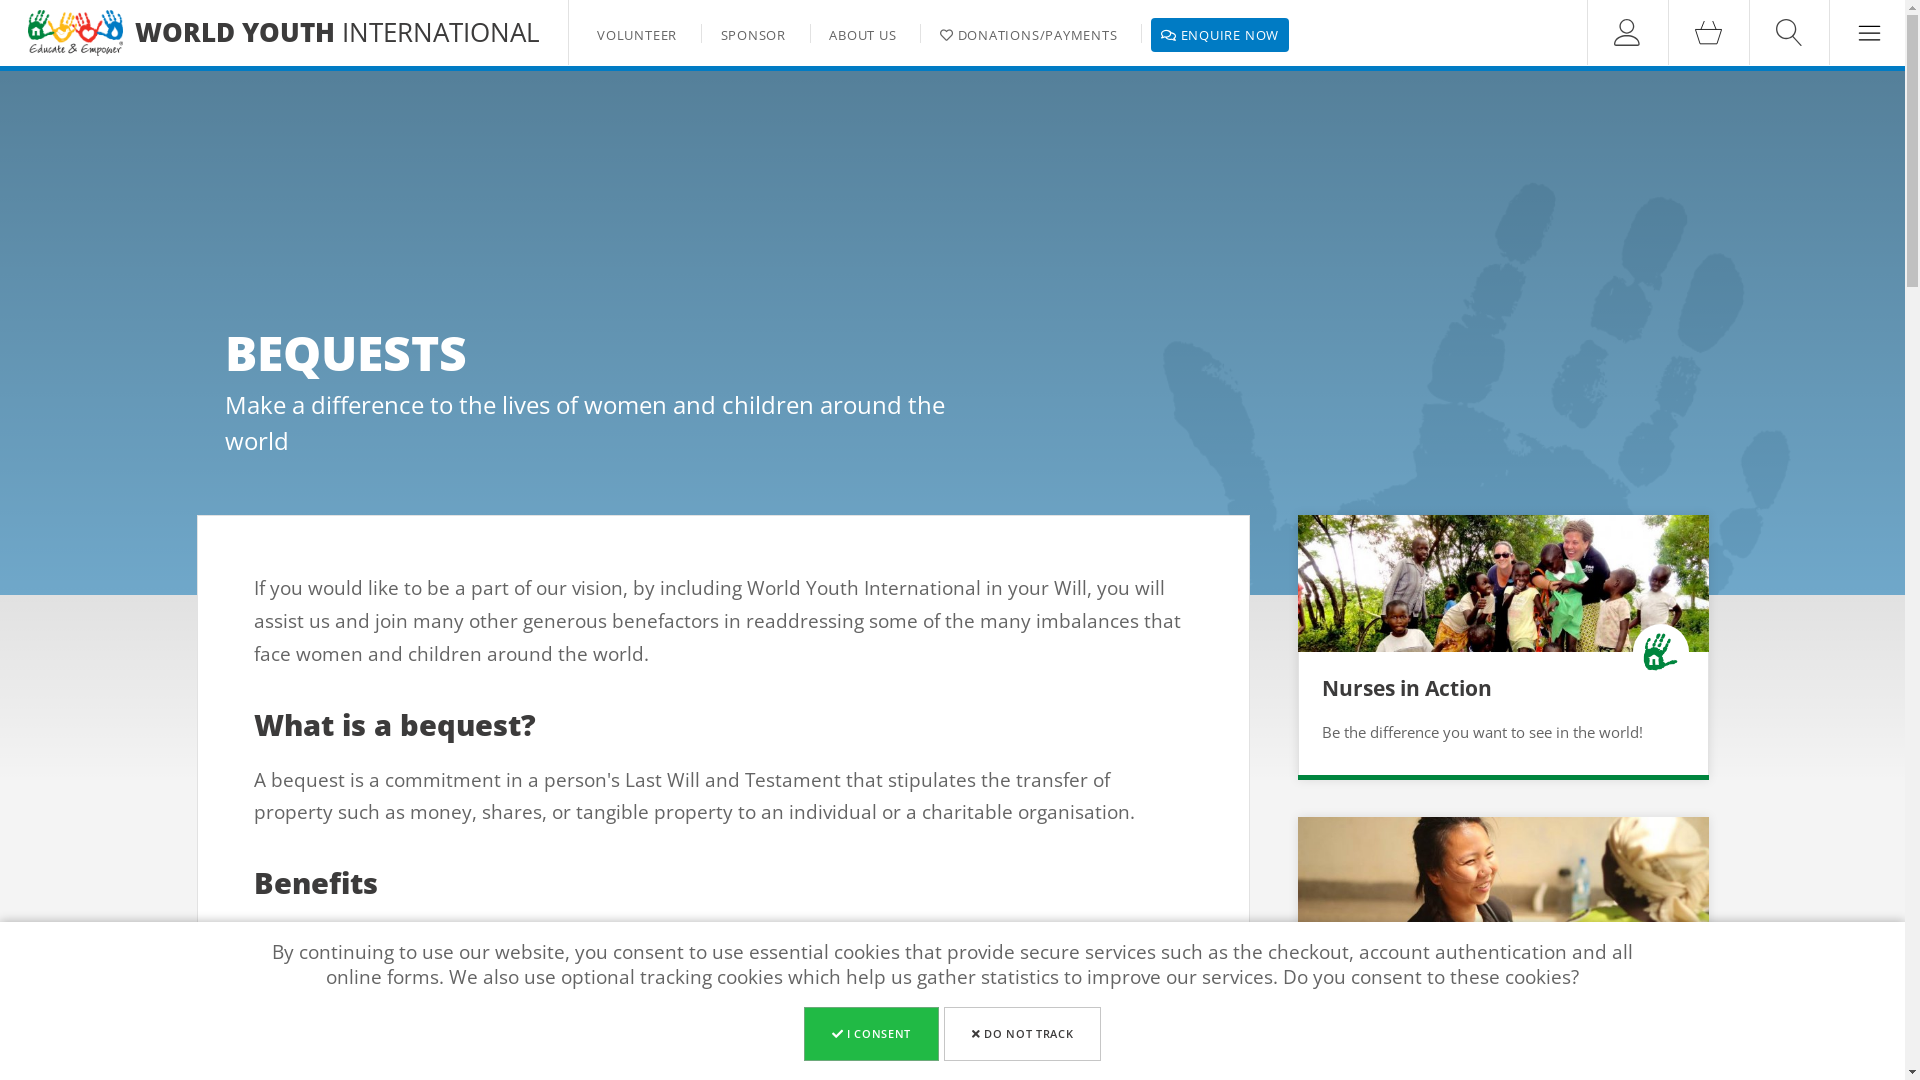 The width and height of the screenshot is (1920, 1080). I want to click on WORLD YOUTH INTERNATIONAL, so click(338, 32).